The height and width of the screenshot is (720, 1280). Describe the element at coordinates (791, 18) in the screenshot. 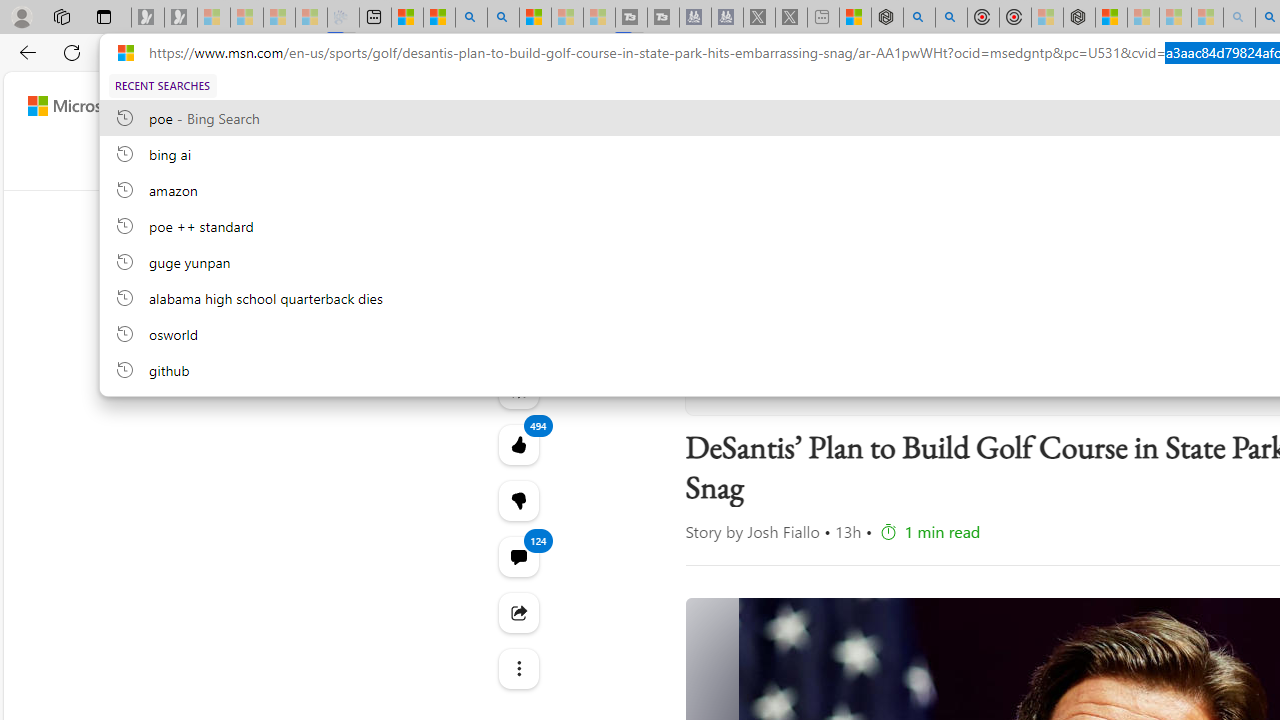

I see `X - Sleeping` at that location.